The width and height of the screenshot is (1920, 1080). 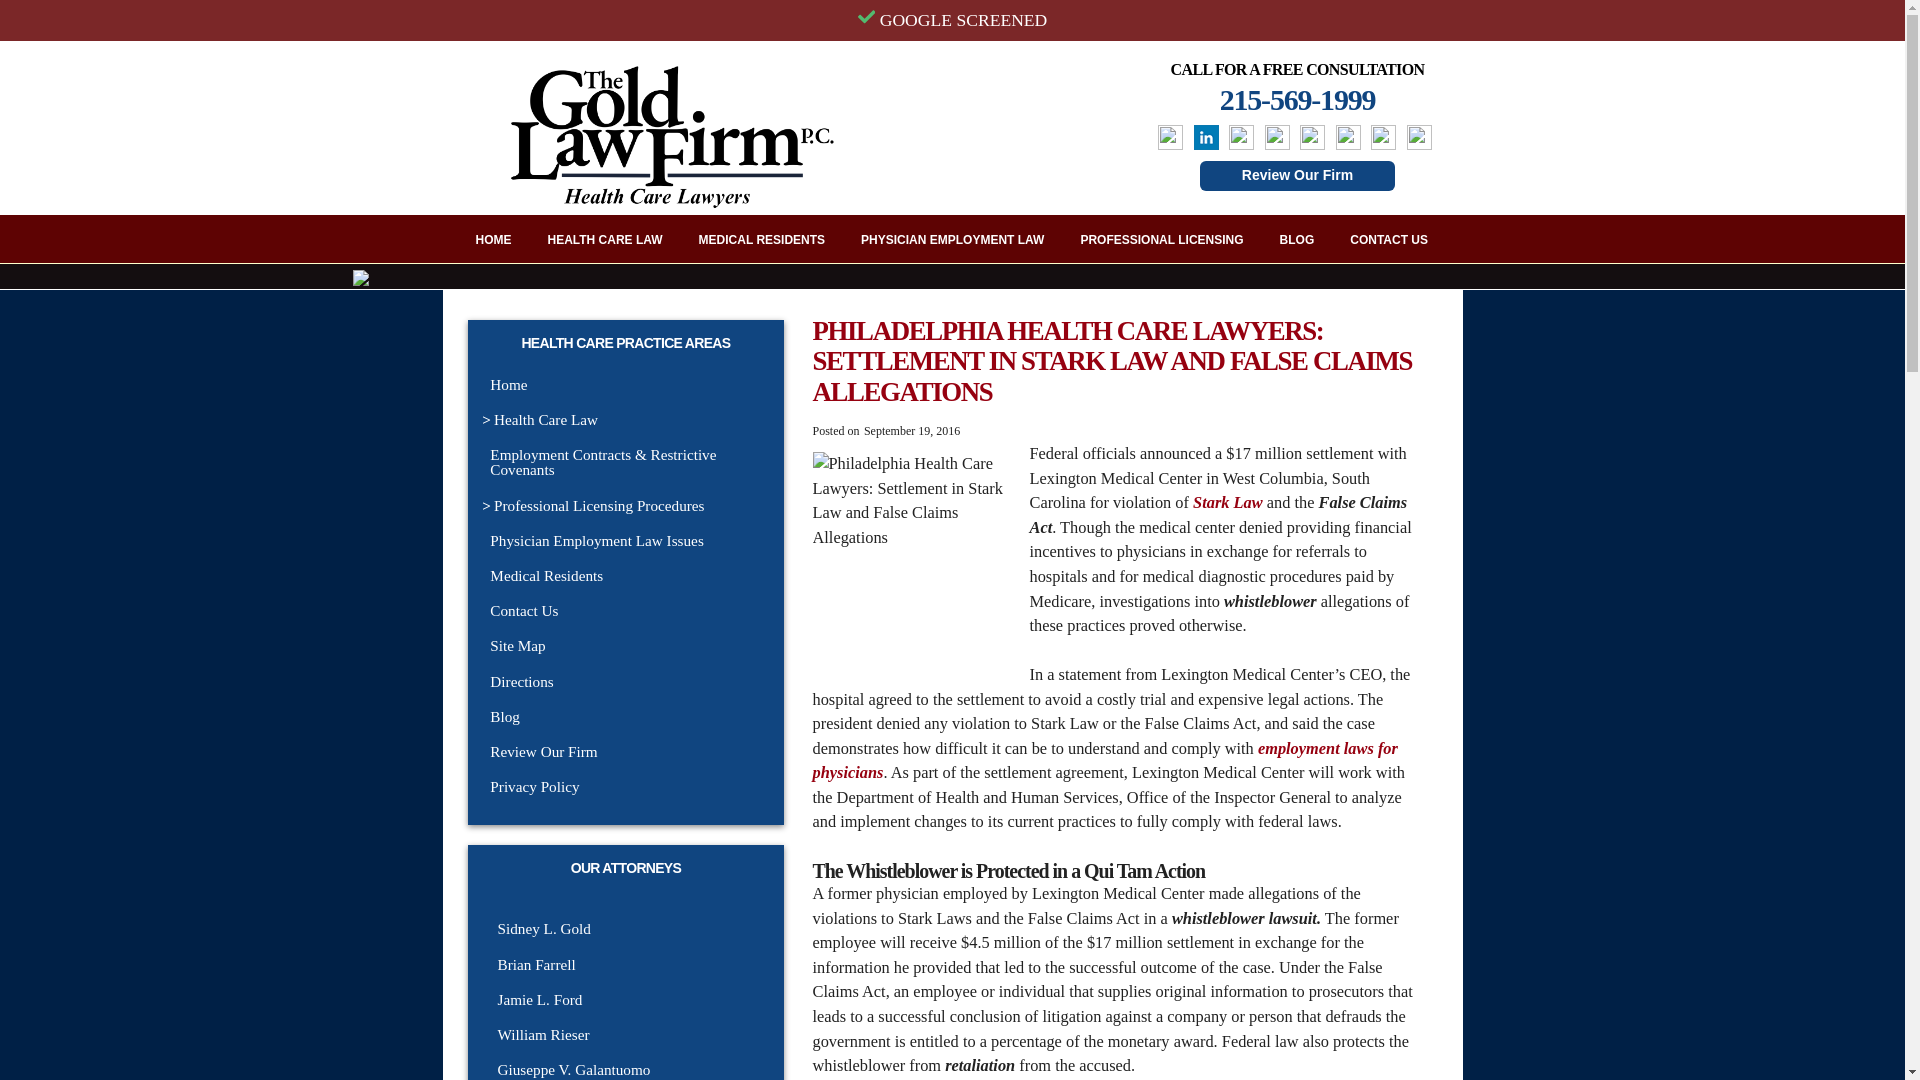 I want to click on Philadelphia Health Care Lawyers, so click(x=912, y=553).